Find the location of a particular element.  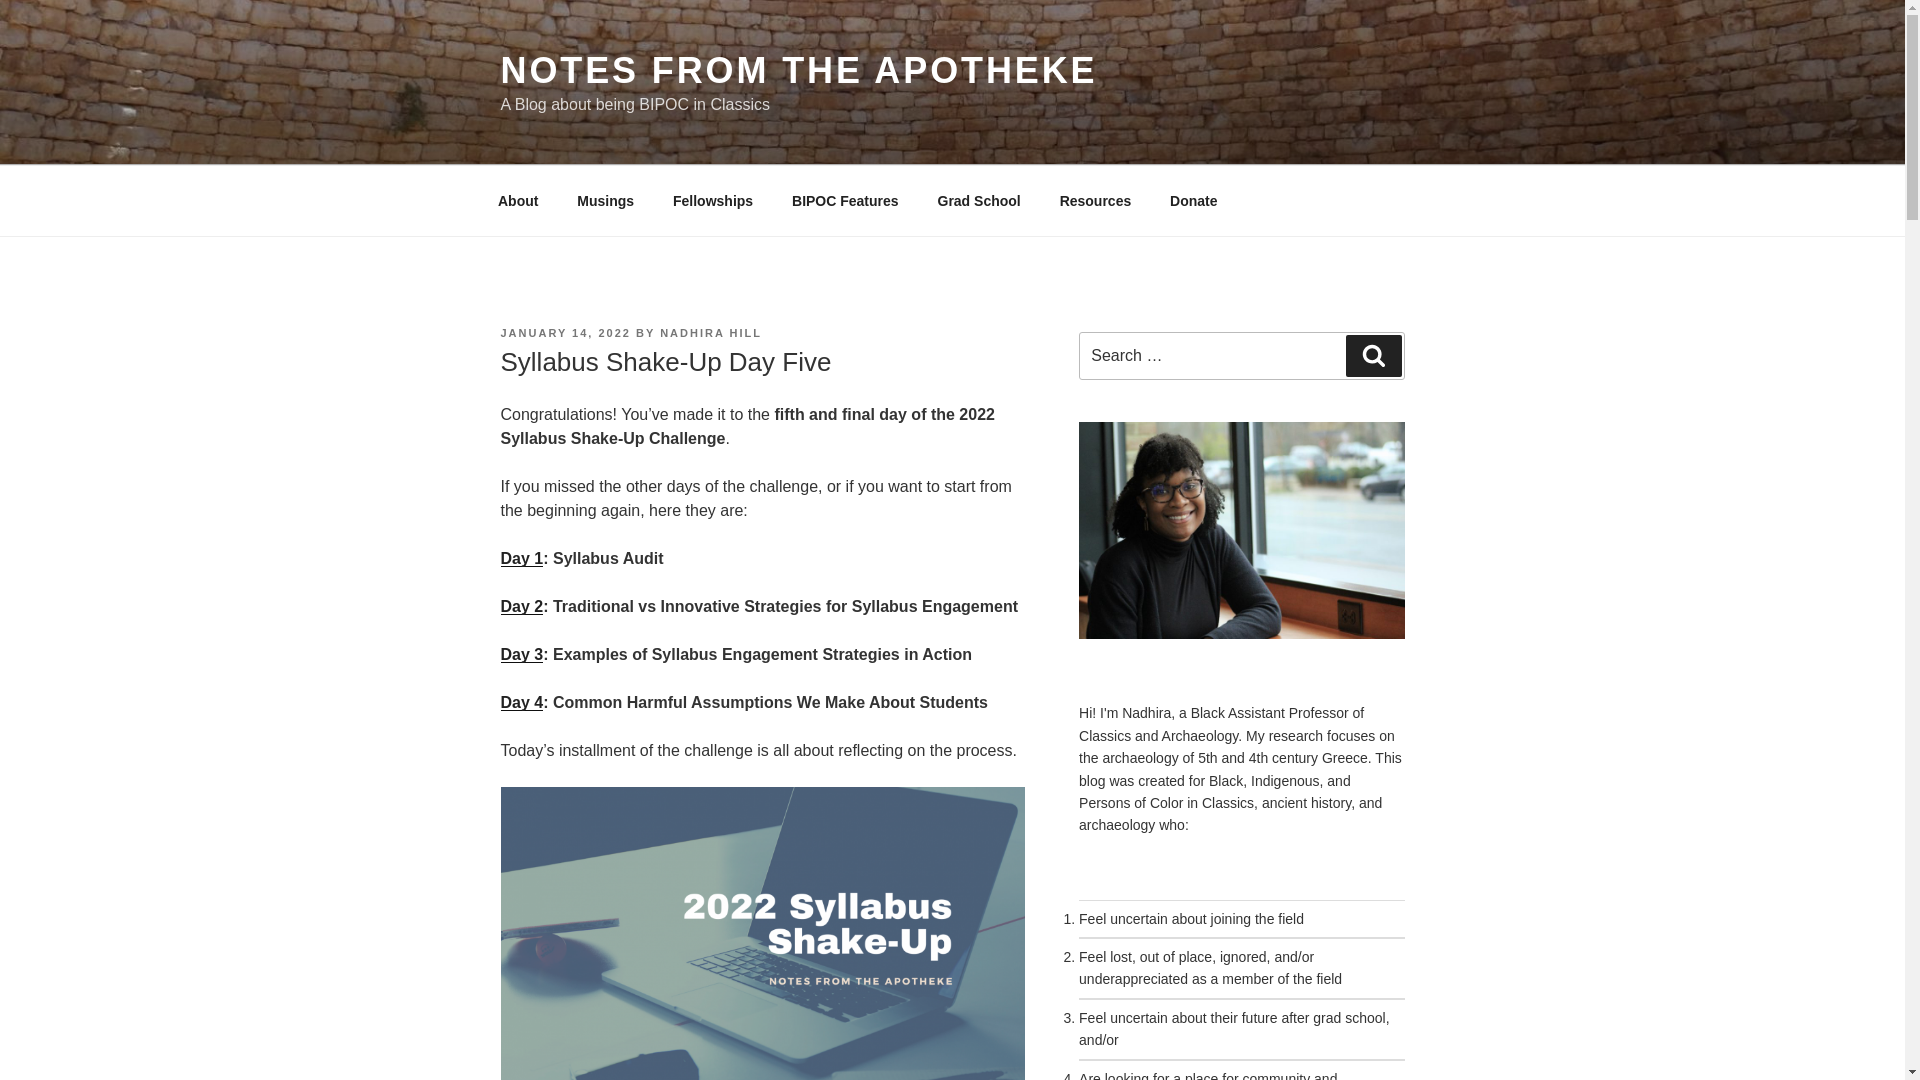

Day 4 is located at coordinates (521, 702).